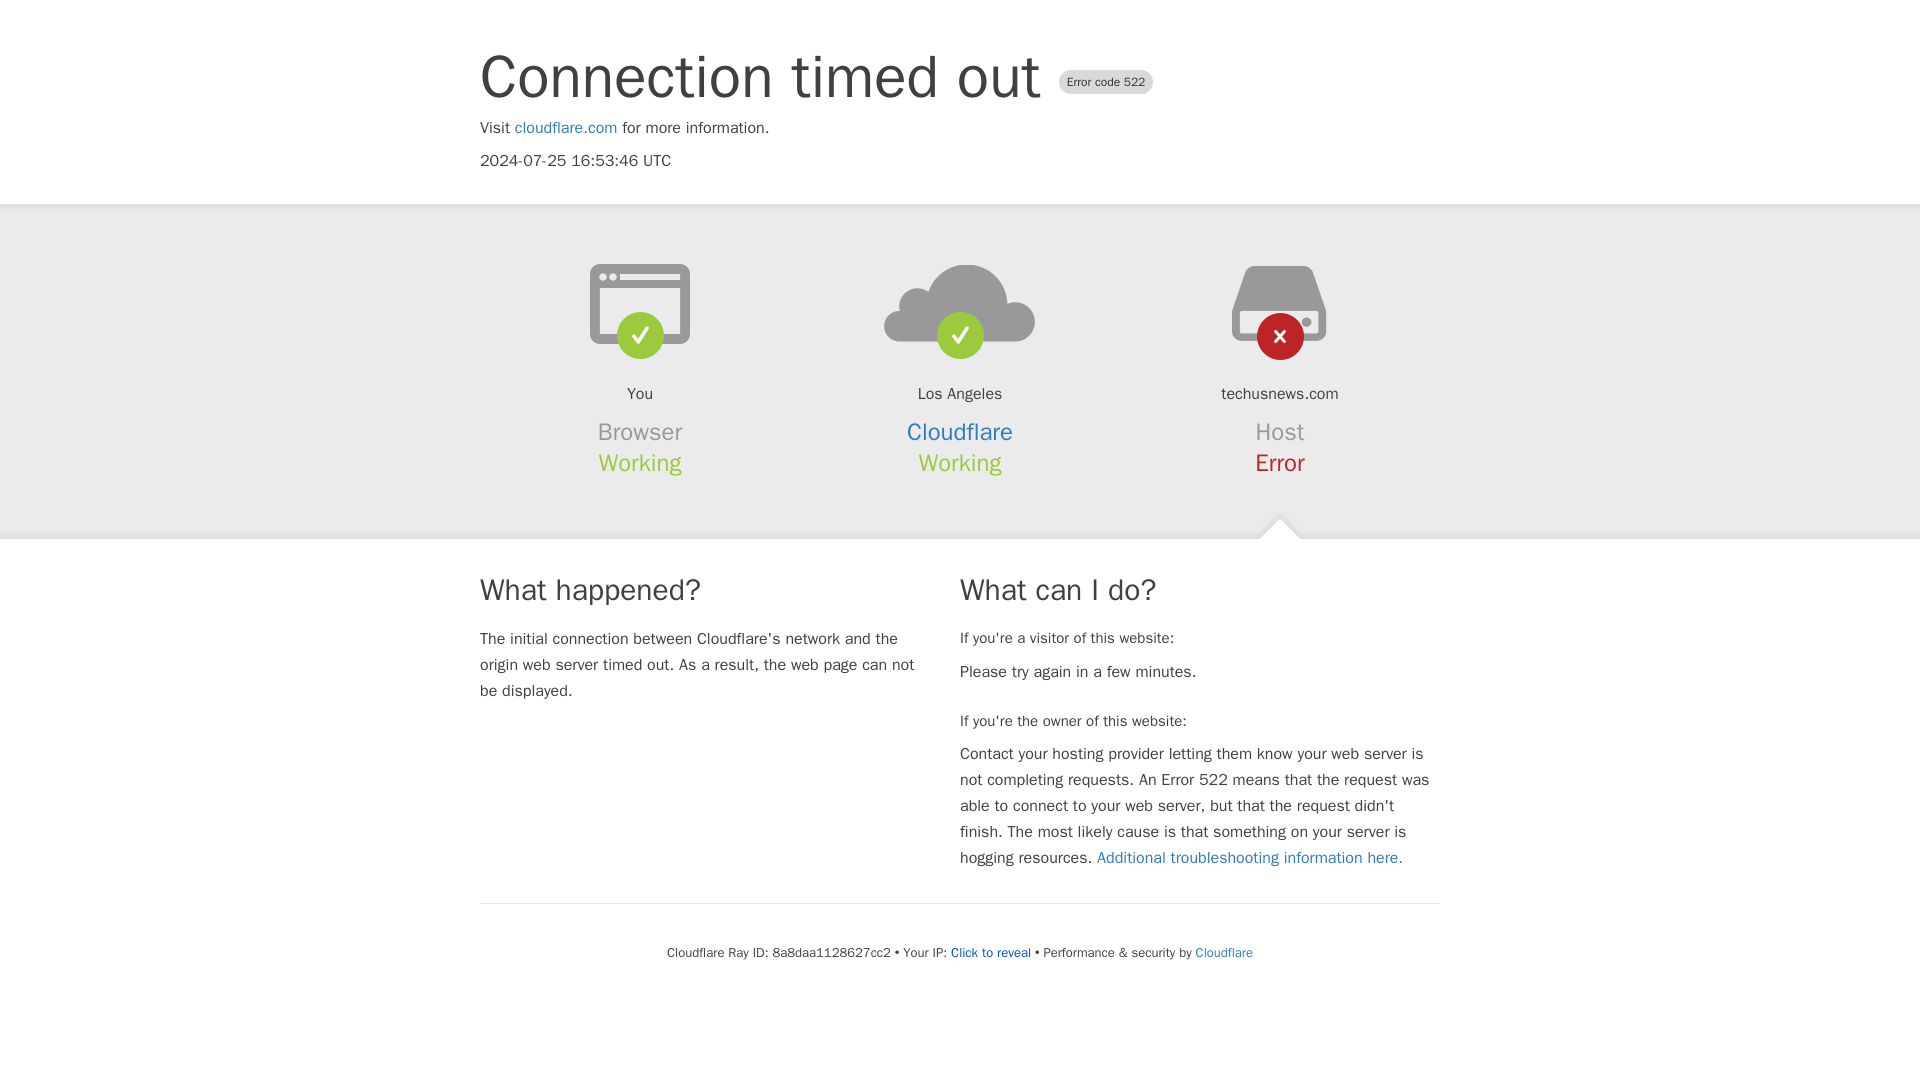 This screenshot has width=1920, height=1080. I want to click on Additional troubleshooting information here., so click(1250, 858).